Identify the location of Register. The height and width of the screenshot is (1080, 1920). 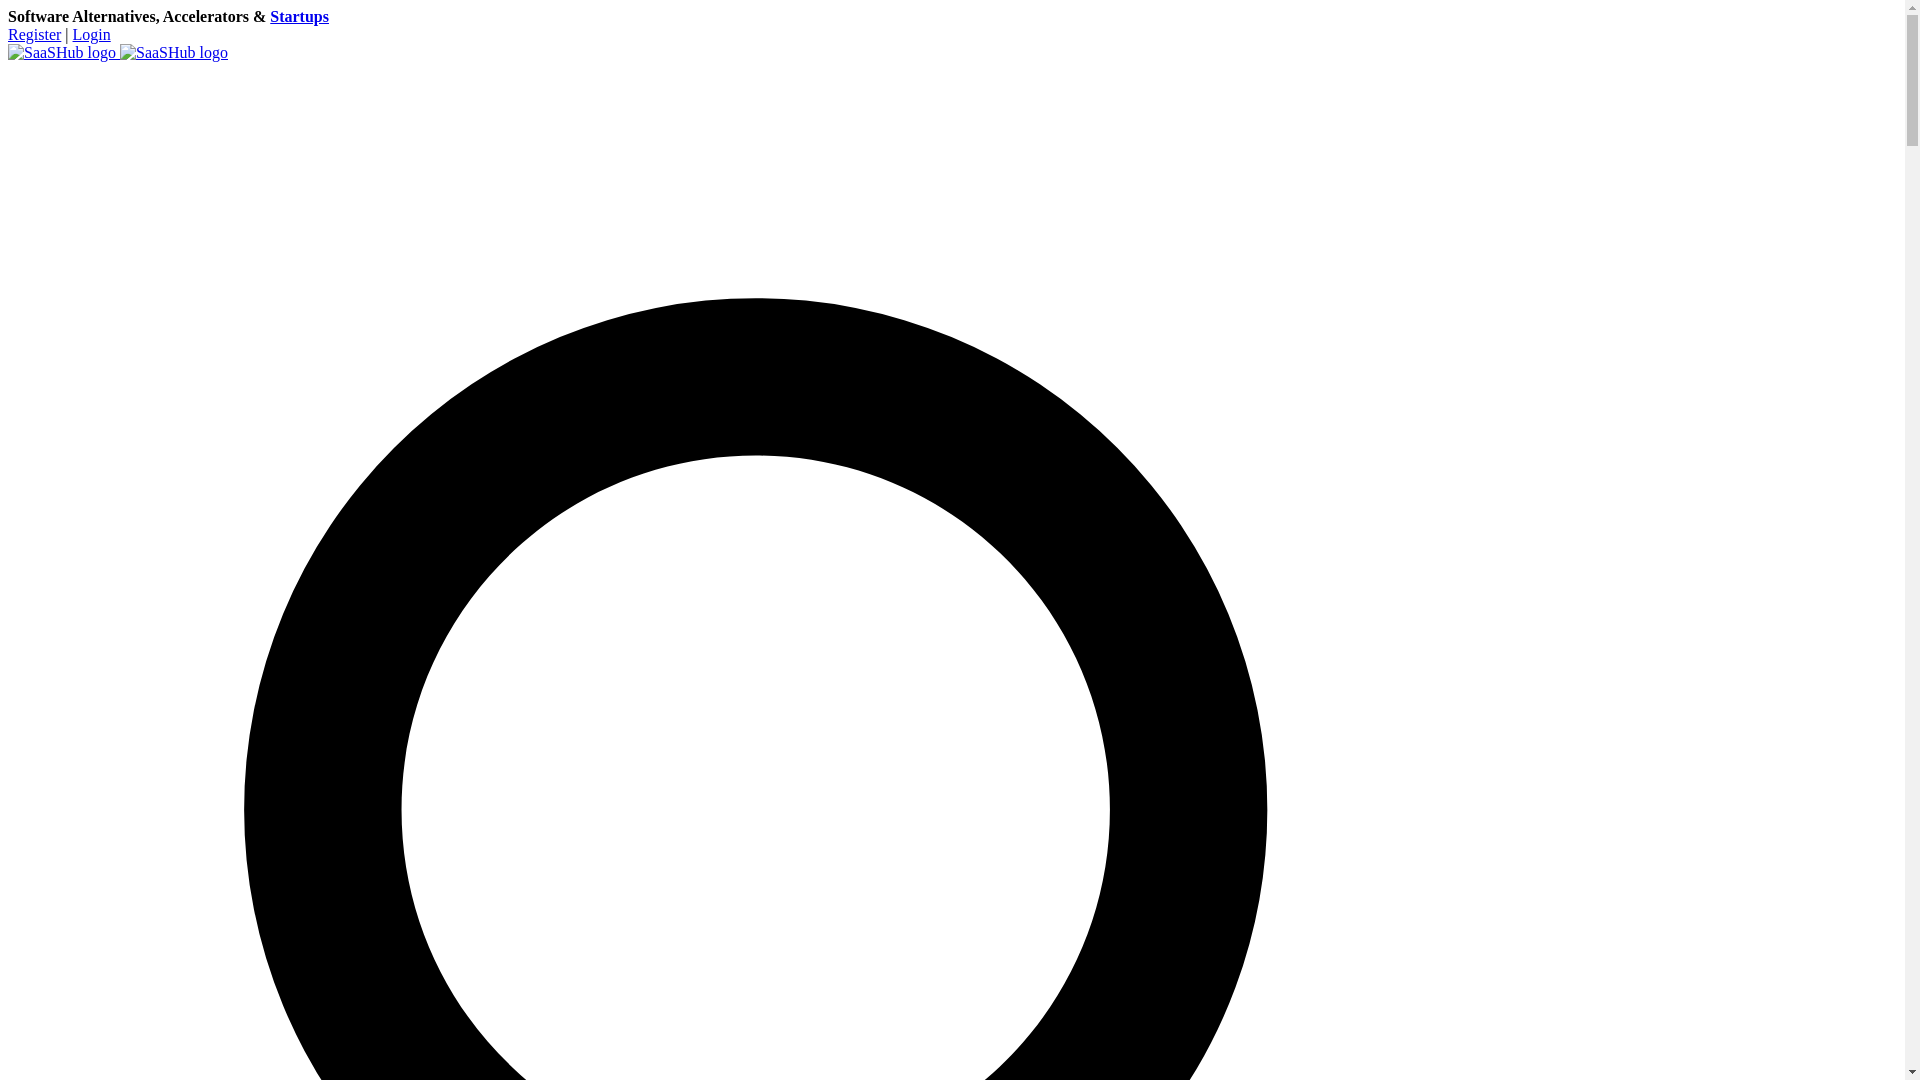
(34, 34).